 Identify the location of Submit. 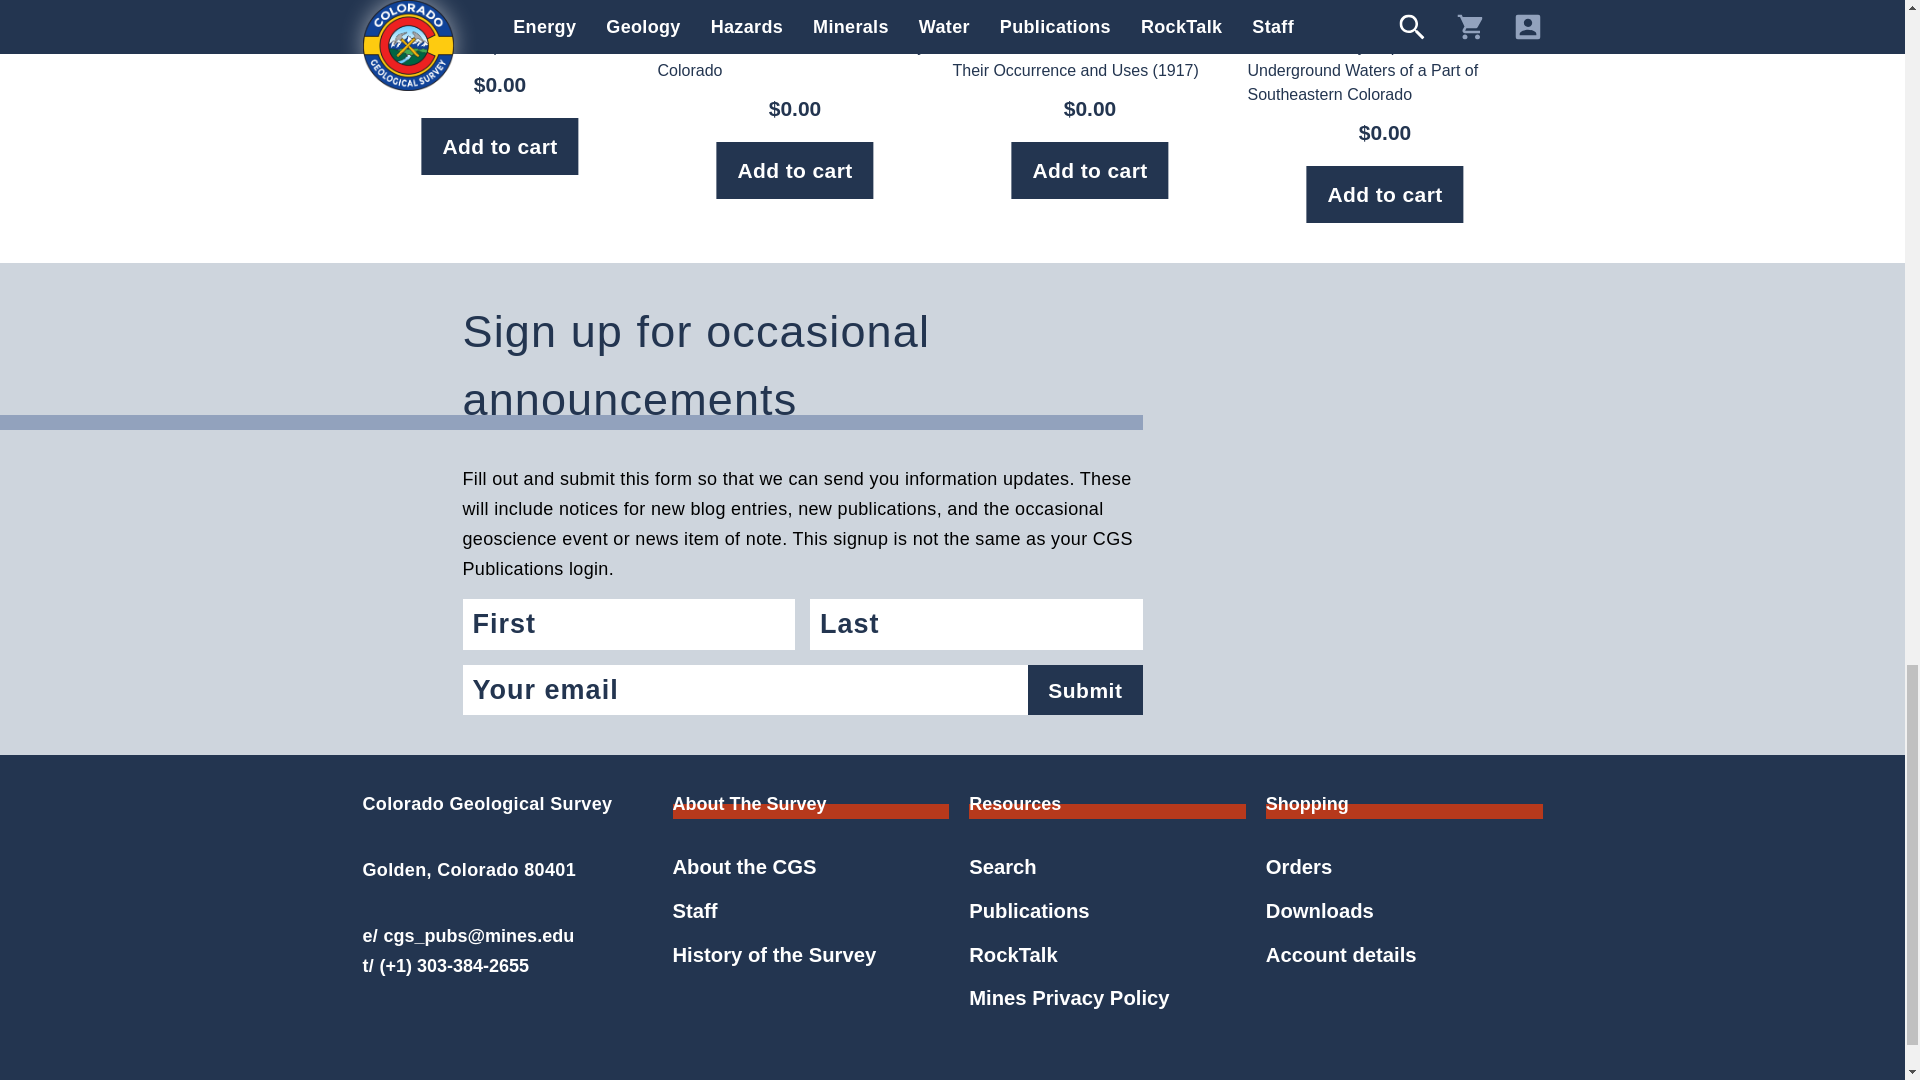
(1084, 690).